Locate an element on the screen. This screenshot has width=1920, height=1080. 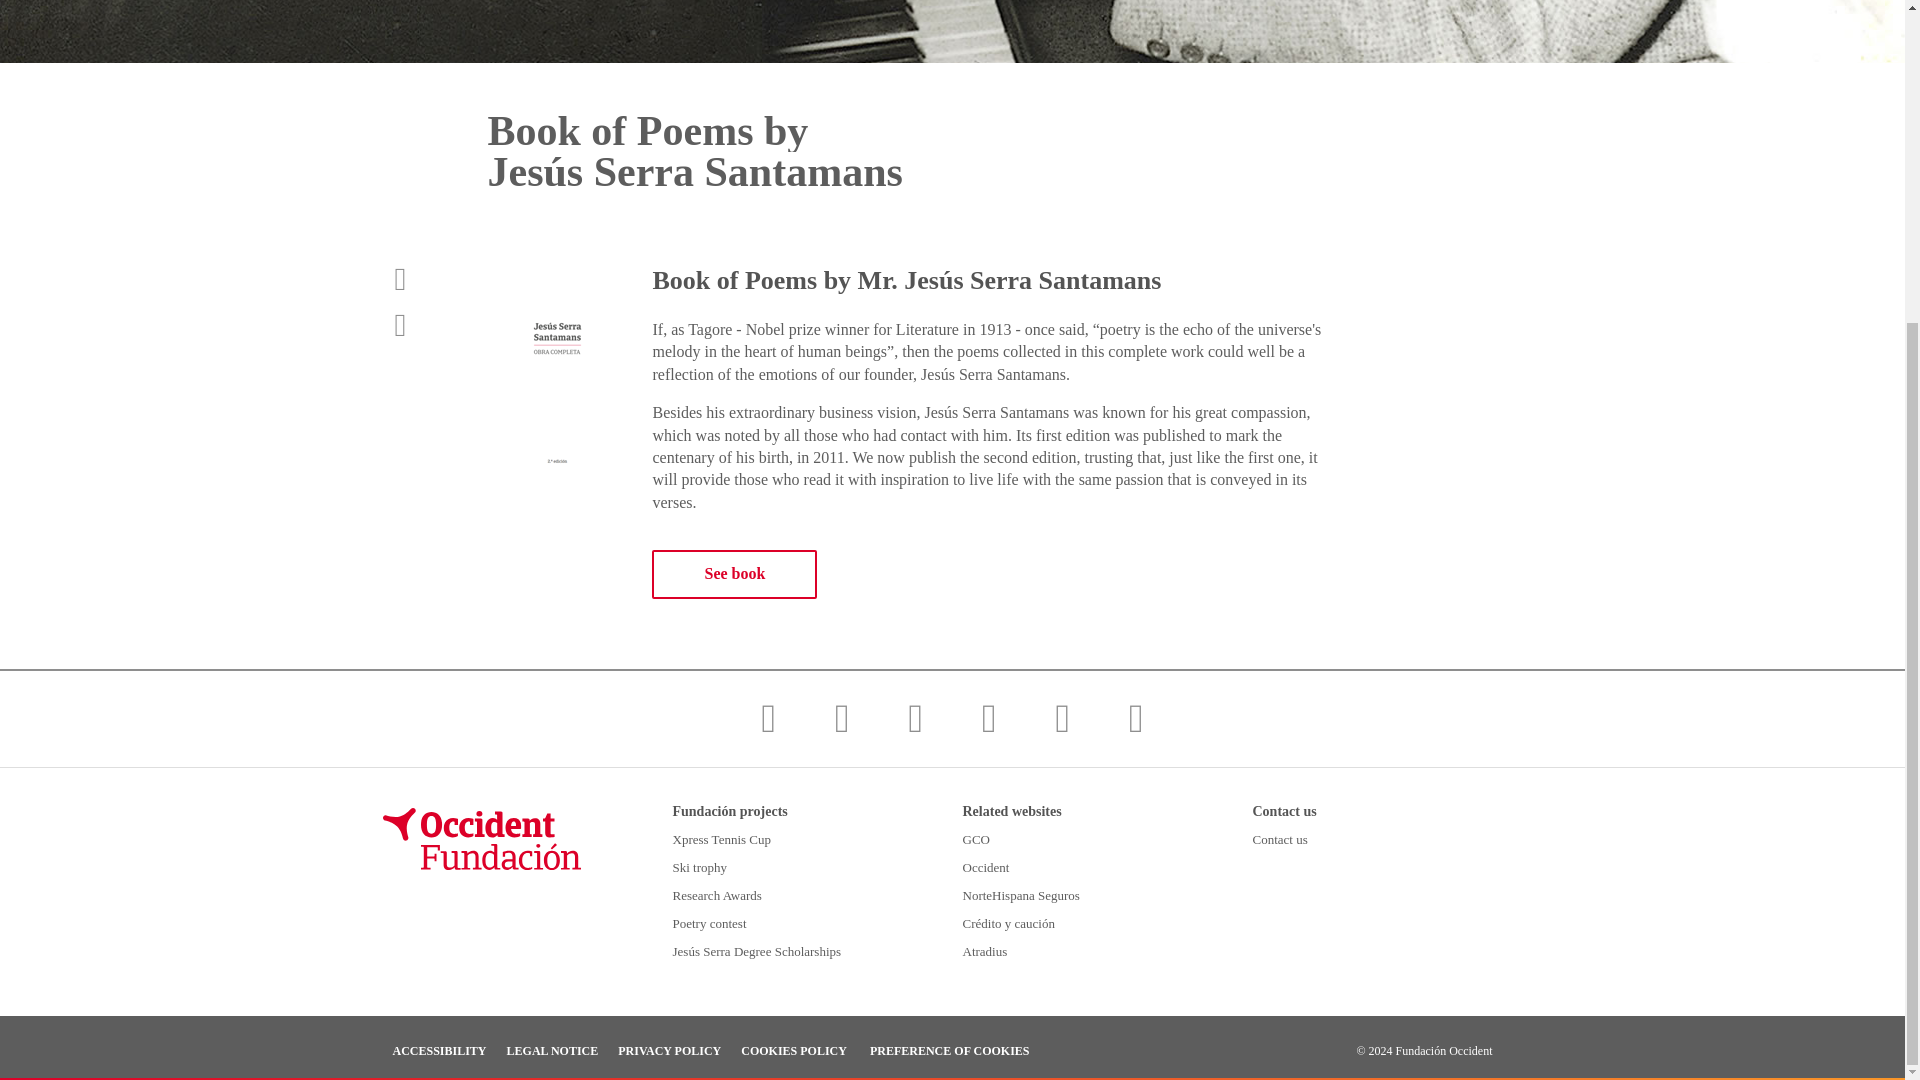
Instagram is located at coordinates (916, 718).